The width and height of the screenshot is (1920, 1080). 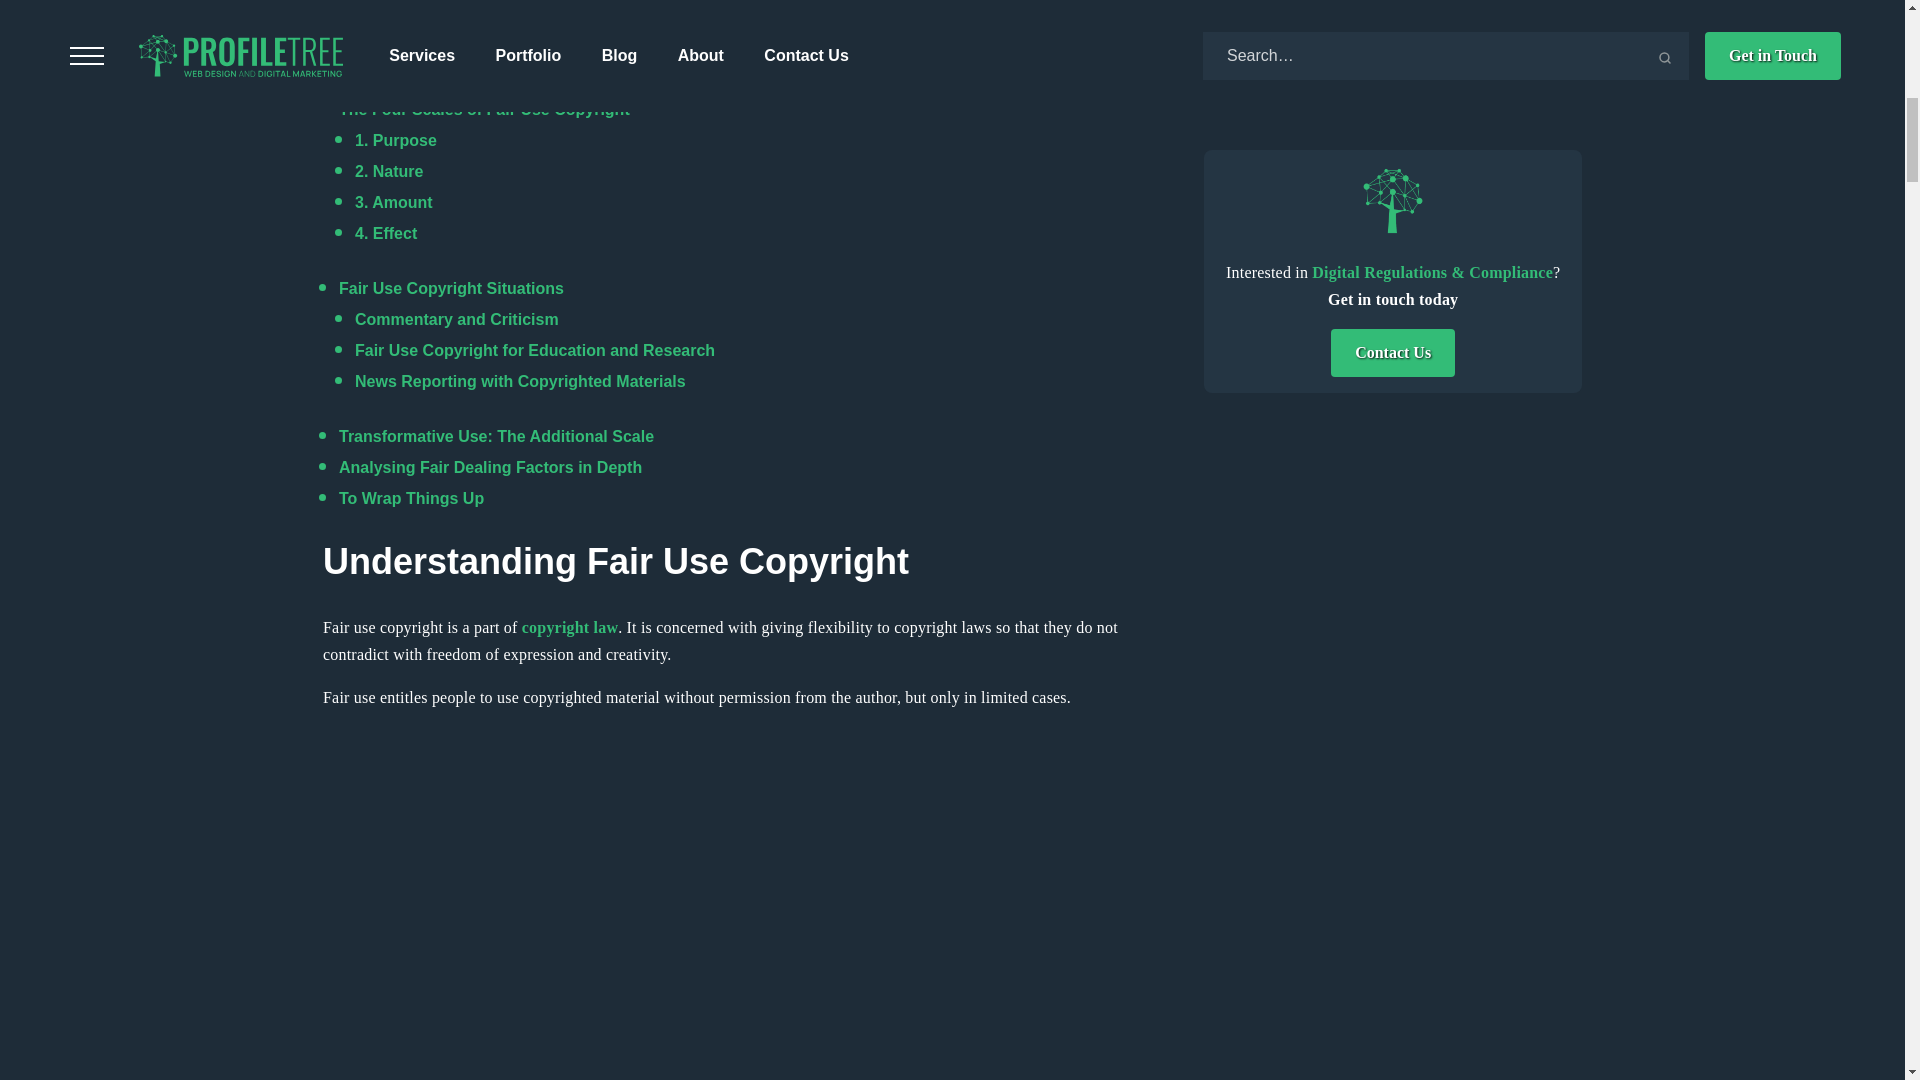 I want to click on Understanding Fair Use Copyright, so click(x=469, y=47).